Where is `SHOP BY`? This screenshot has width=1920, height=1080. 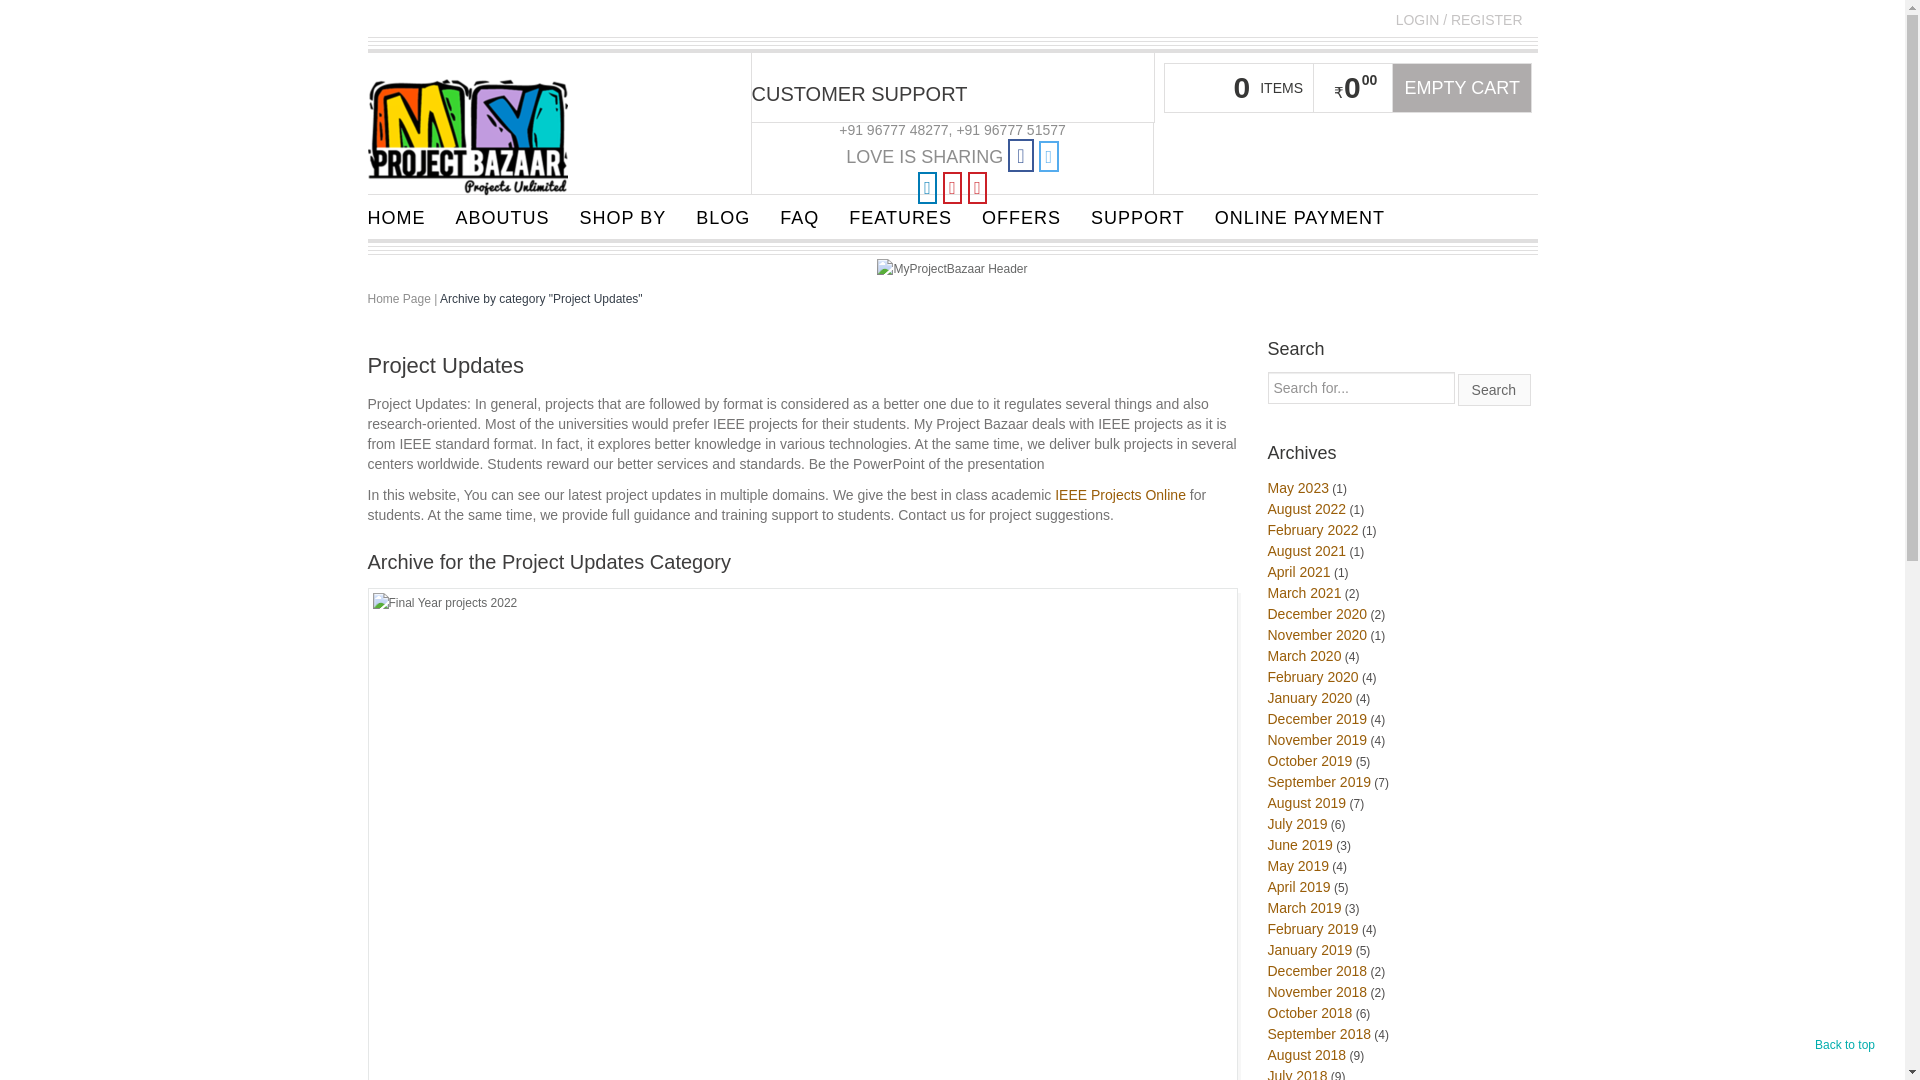
SHOP BY is located at coordinates (622, 216).